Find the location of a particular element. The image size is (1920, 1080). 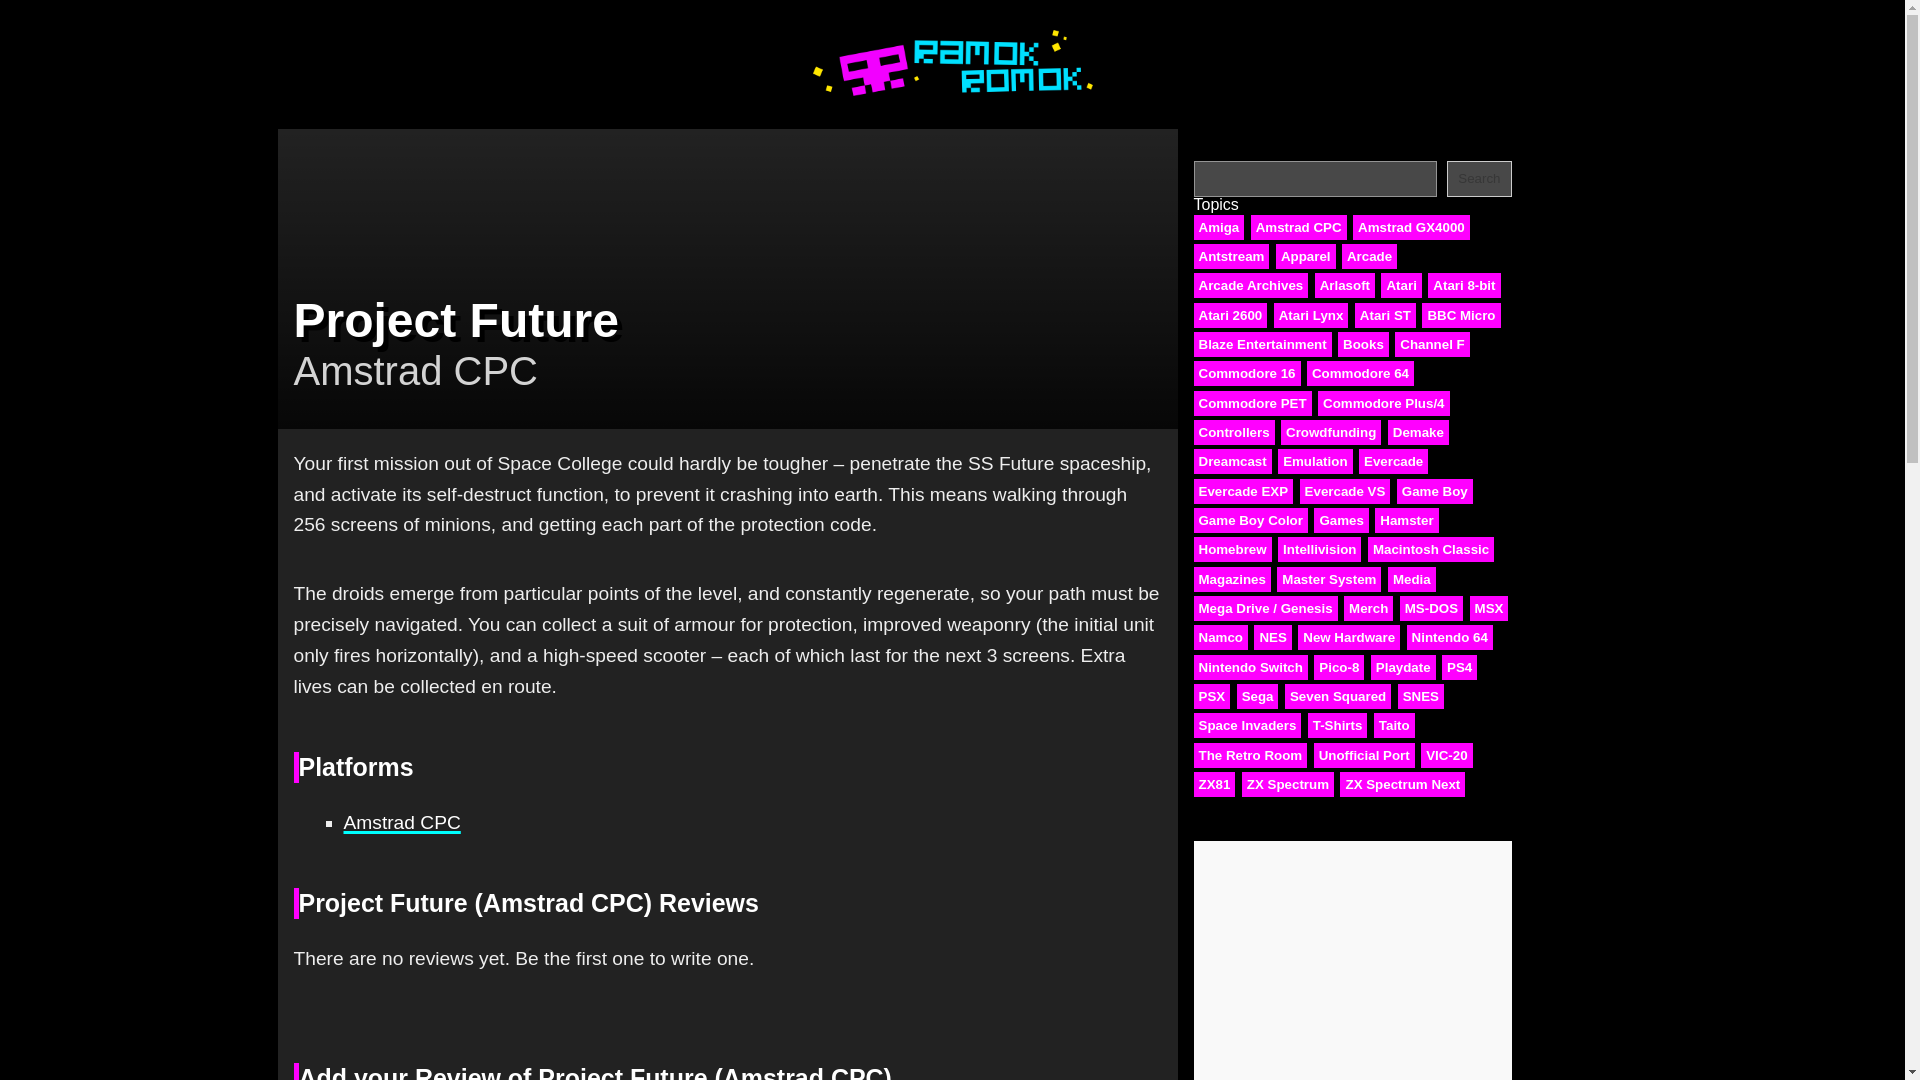

Atari is located at coordinates (1400, 286).